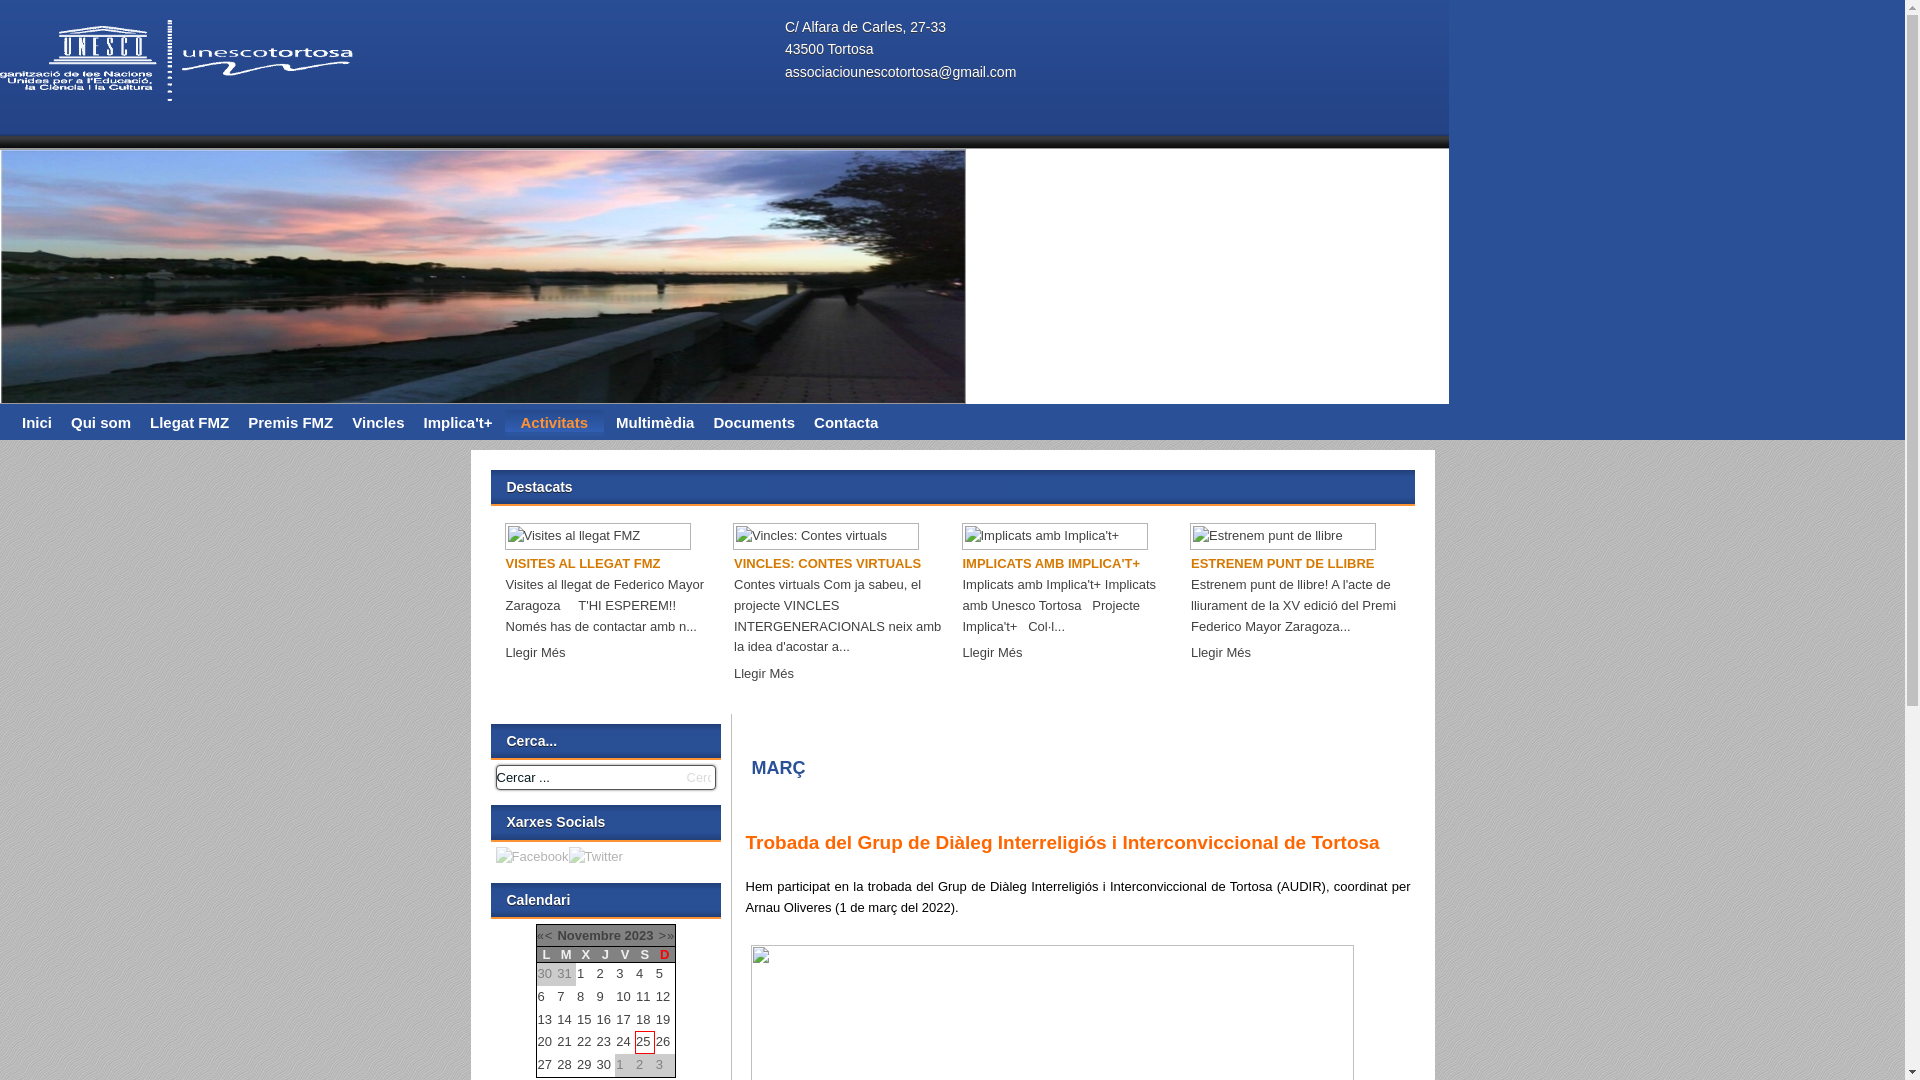  What do you see at coordinates (290, 423) in the screenshot?
I see `Premis FMZ` at bounding box center [290, 423].